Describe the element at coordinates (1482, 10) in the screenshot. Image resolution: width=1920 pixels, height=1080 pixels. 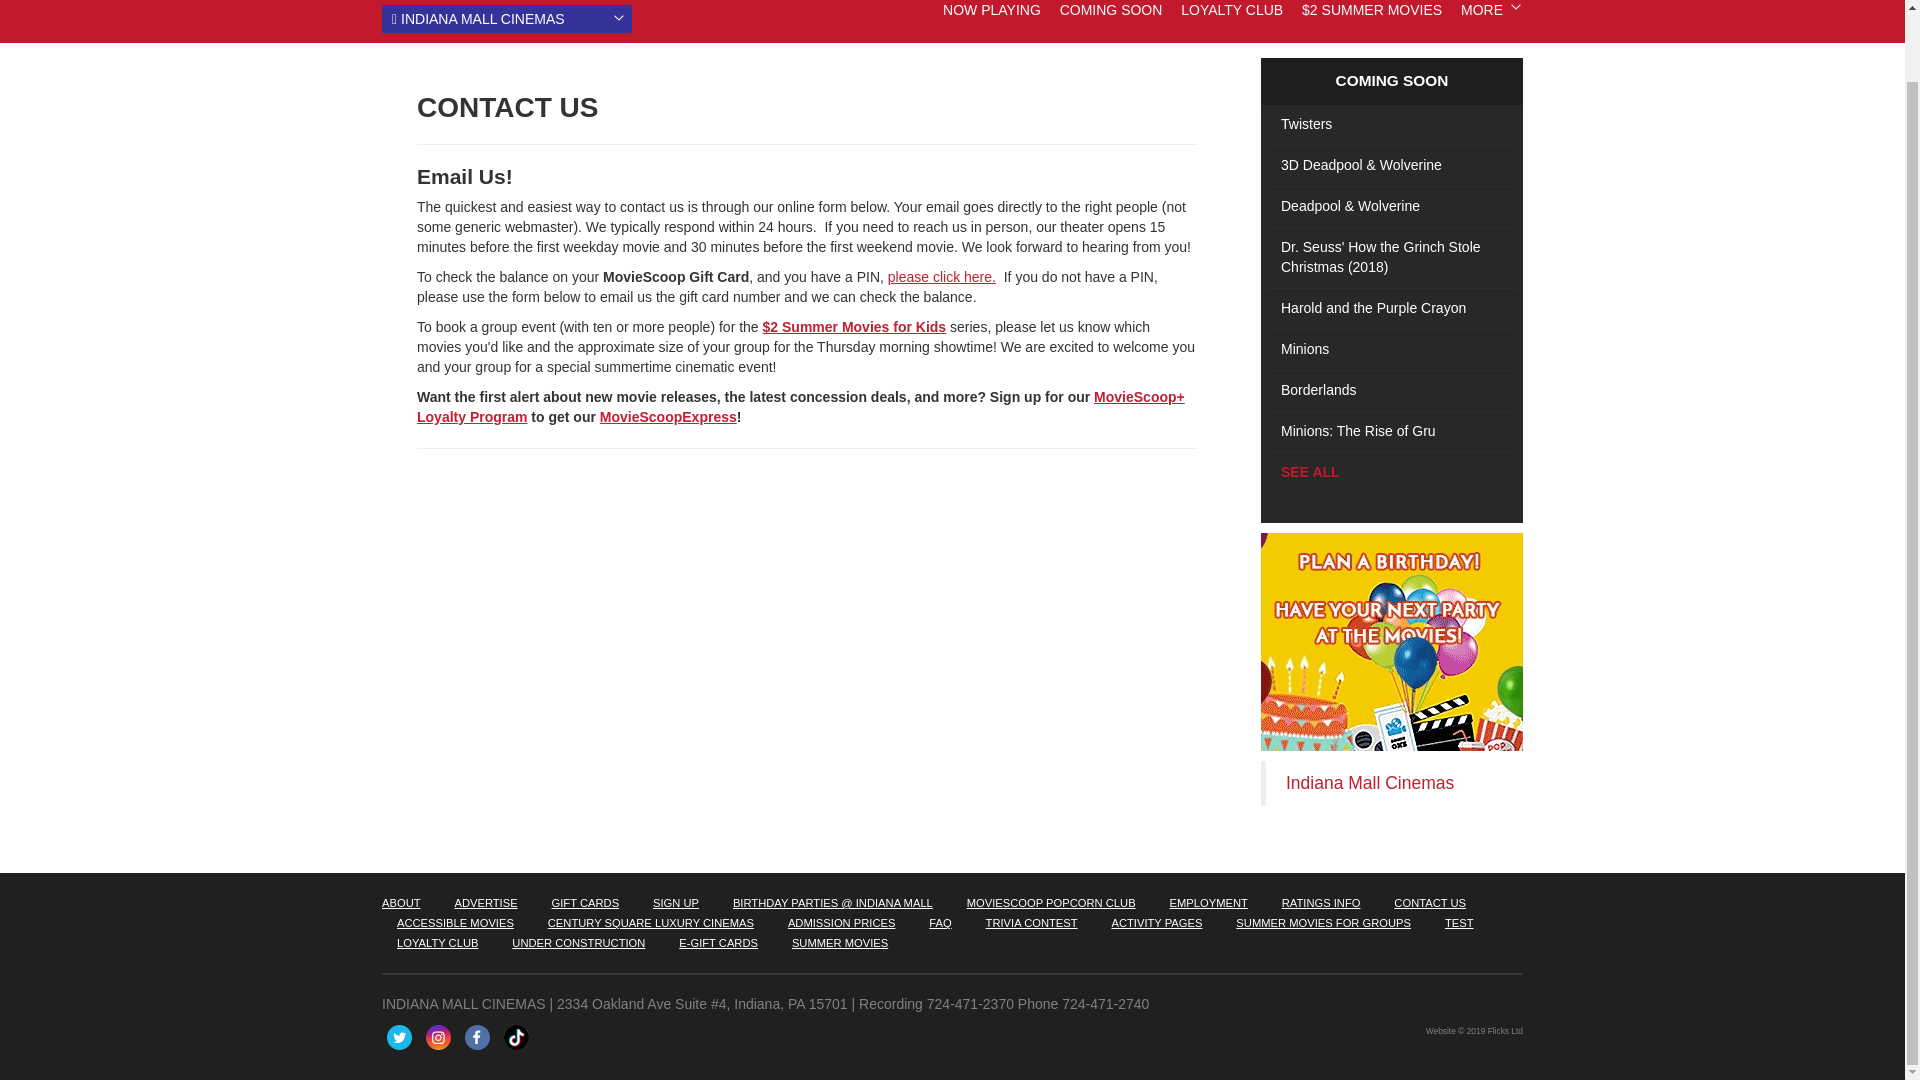
I see `MORE` at that location.